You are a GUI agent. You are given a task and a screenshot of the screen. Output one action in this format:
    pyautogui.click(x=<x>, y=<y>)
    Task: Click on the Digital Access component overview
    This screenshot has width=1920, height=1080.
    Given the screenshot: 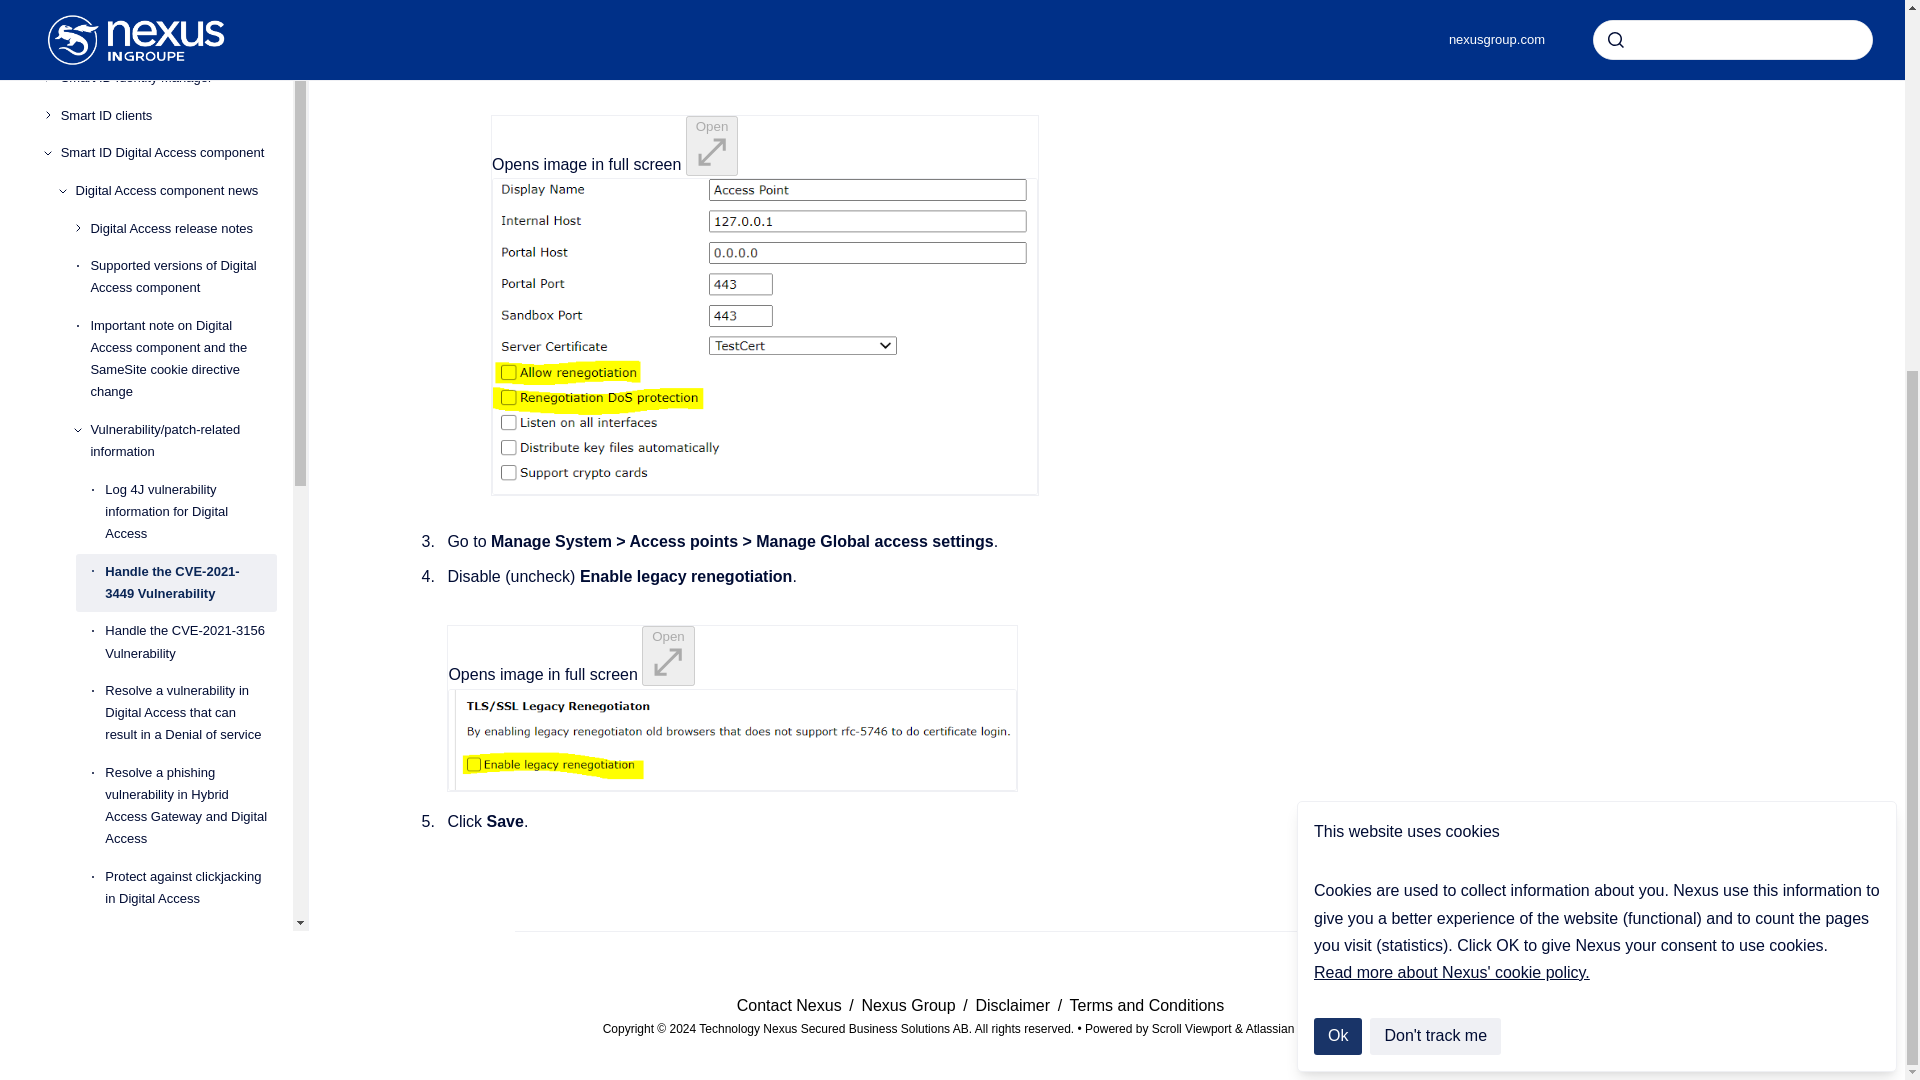 What is the action you would take?
    pyautogui.click(x=176, y=602)
    